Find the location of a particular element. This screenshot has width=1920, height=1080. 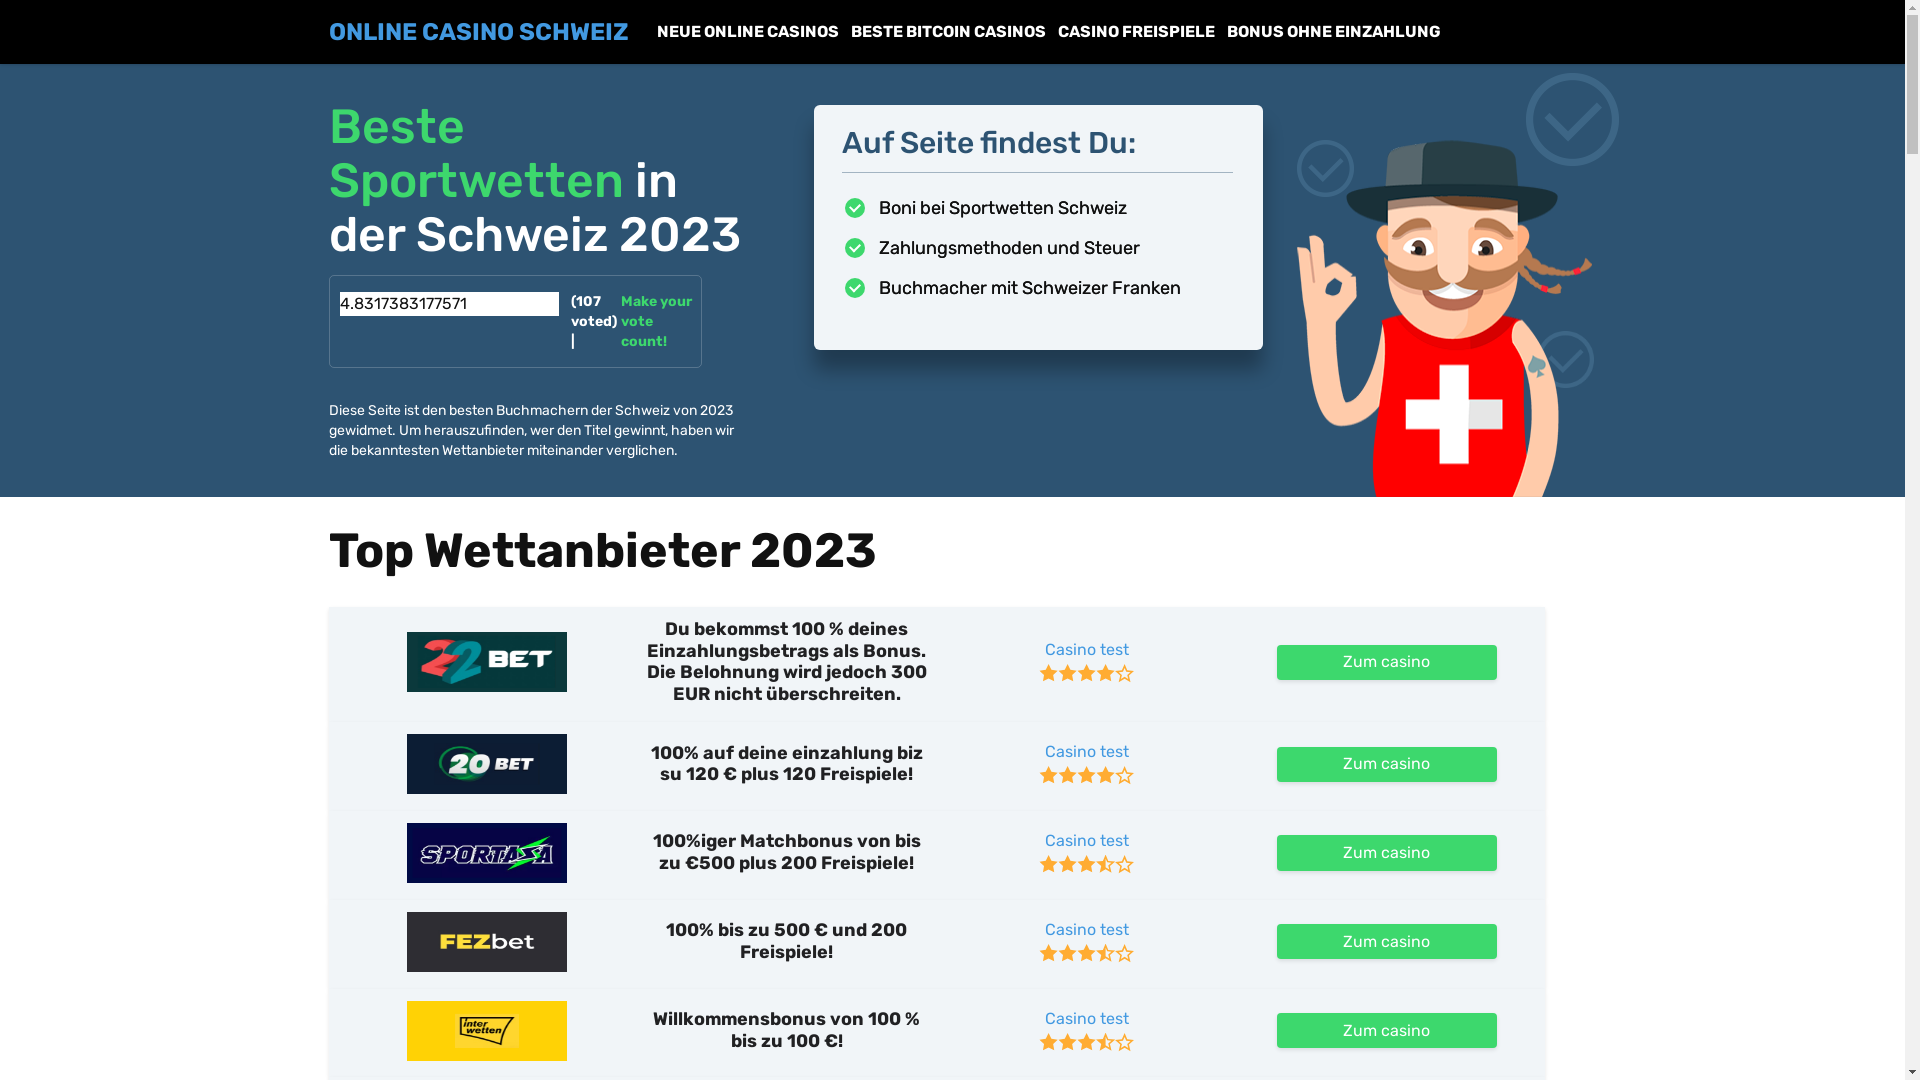

Buchmacher mit Schweizer Franken is located at coordinates (1038, 288).